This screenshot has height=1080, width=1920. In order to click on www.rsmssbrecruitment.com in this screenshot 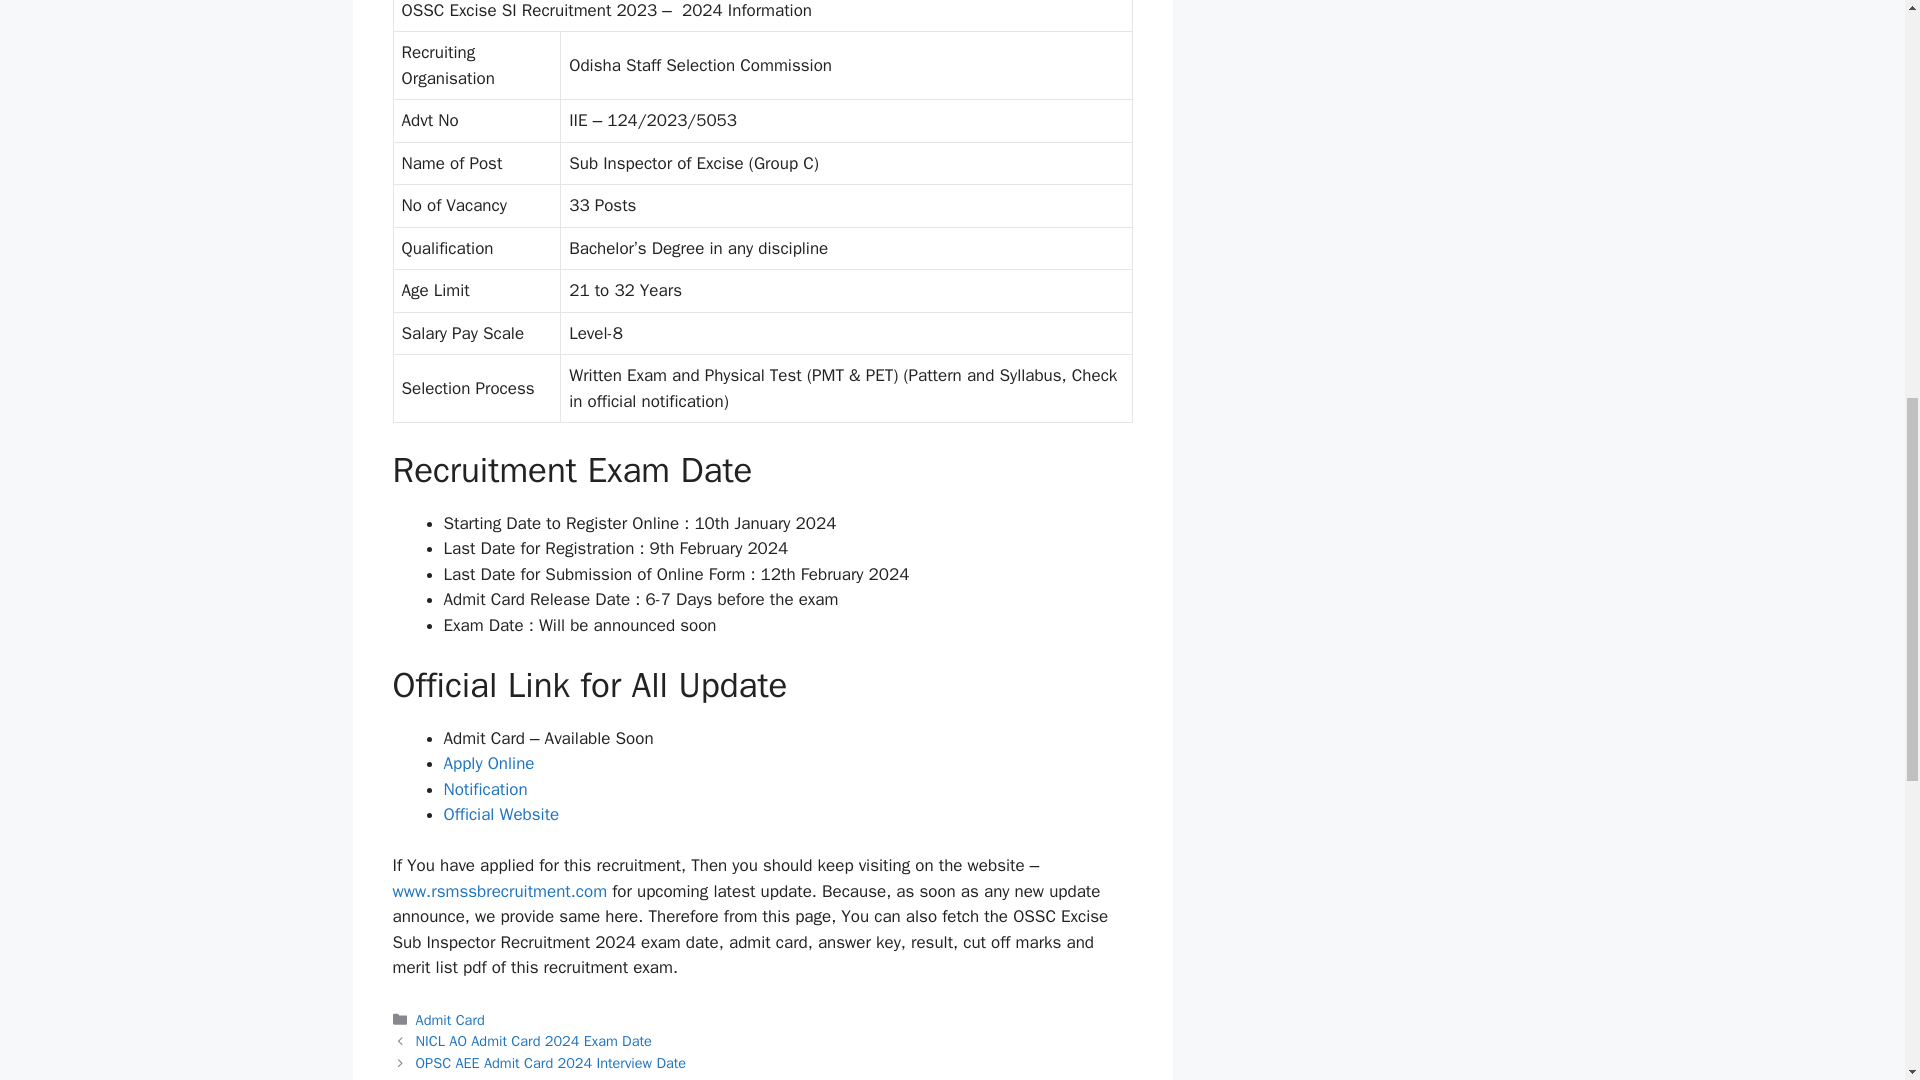, I will do `click(498, 891)`.